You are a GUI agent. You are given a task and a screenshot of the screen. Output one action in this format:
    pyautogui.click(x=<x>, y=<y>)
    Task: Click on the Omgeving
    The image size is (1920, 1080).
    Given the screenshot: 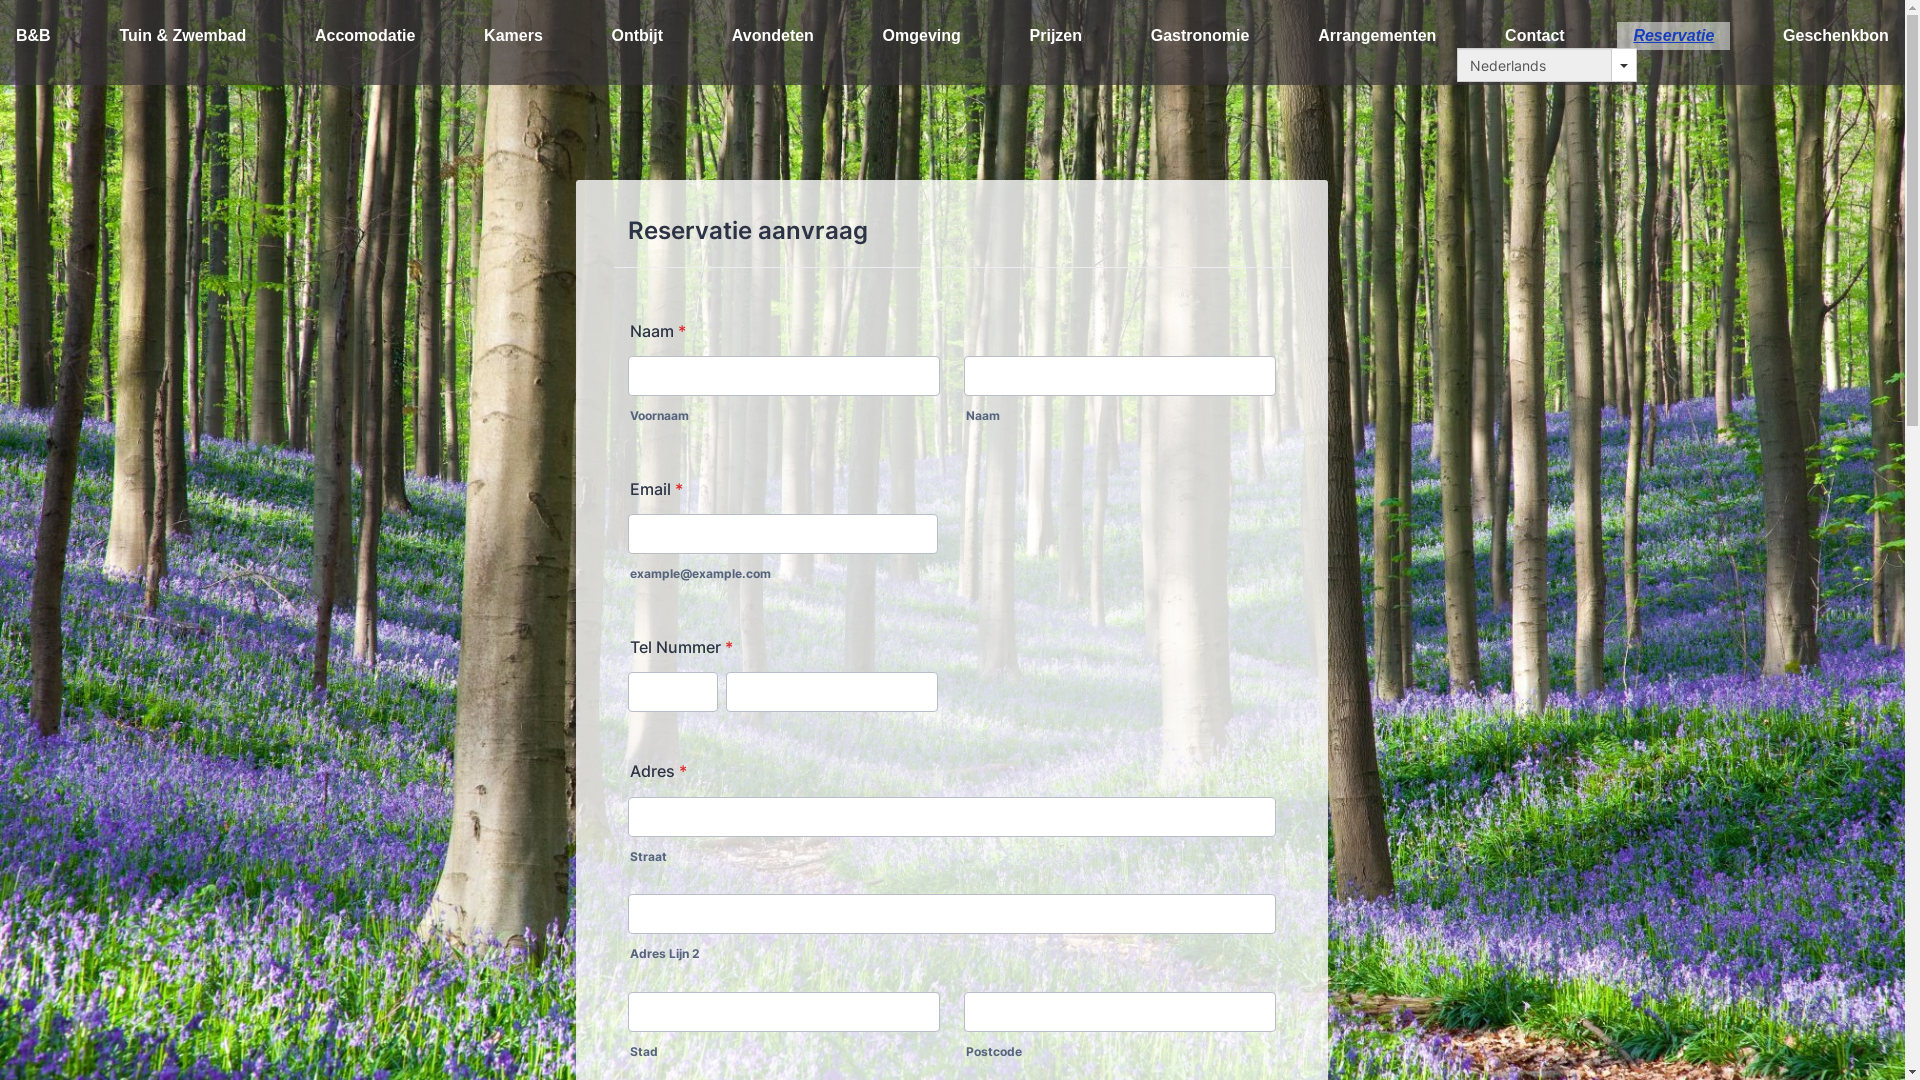 What is the action you would take?
    pyautogui.click(x=922, y=36)
    